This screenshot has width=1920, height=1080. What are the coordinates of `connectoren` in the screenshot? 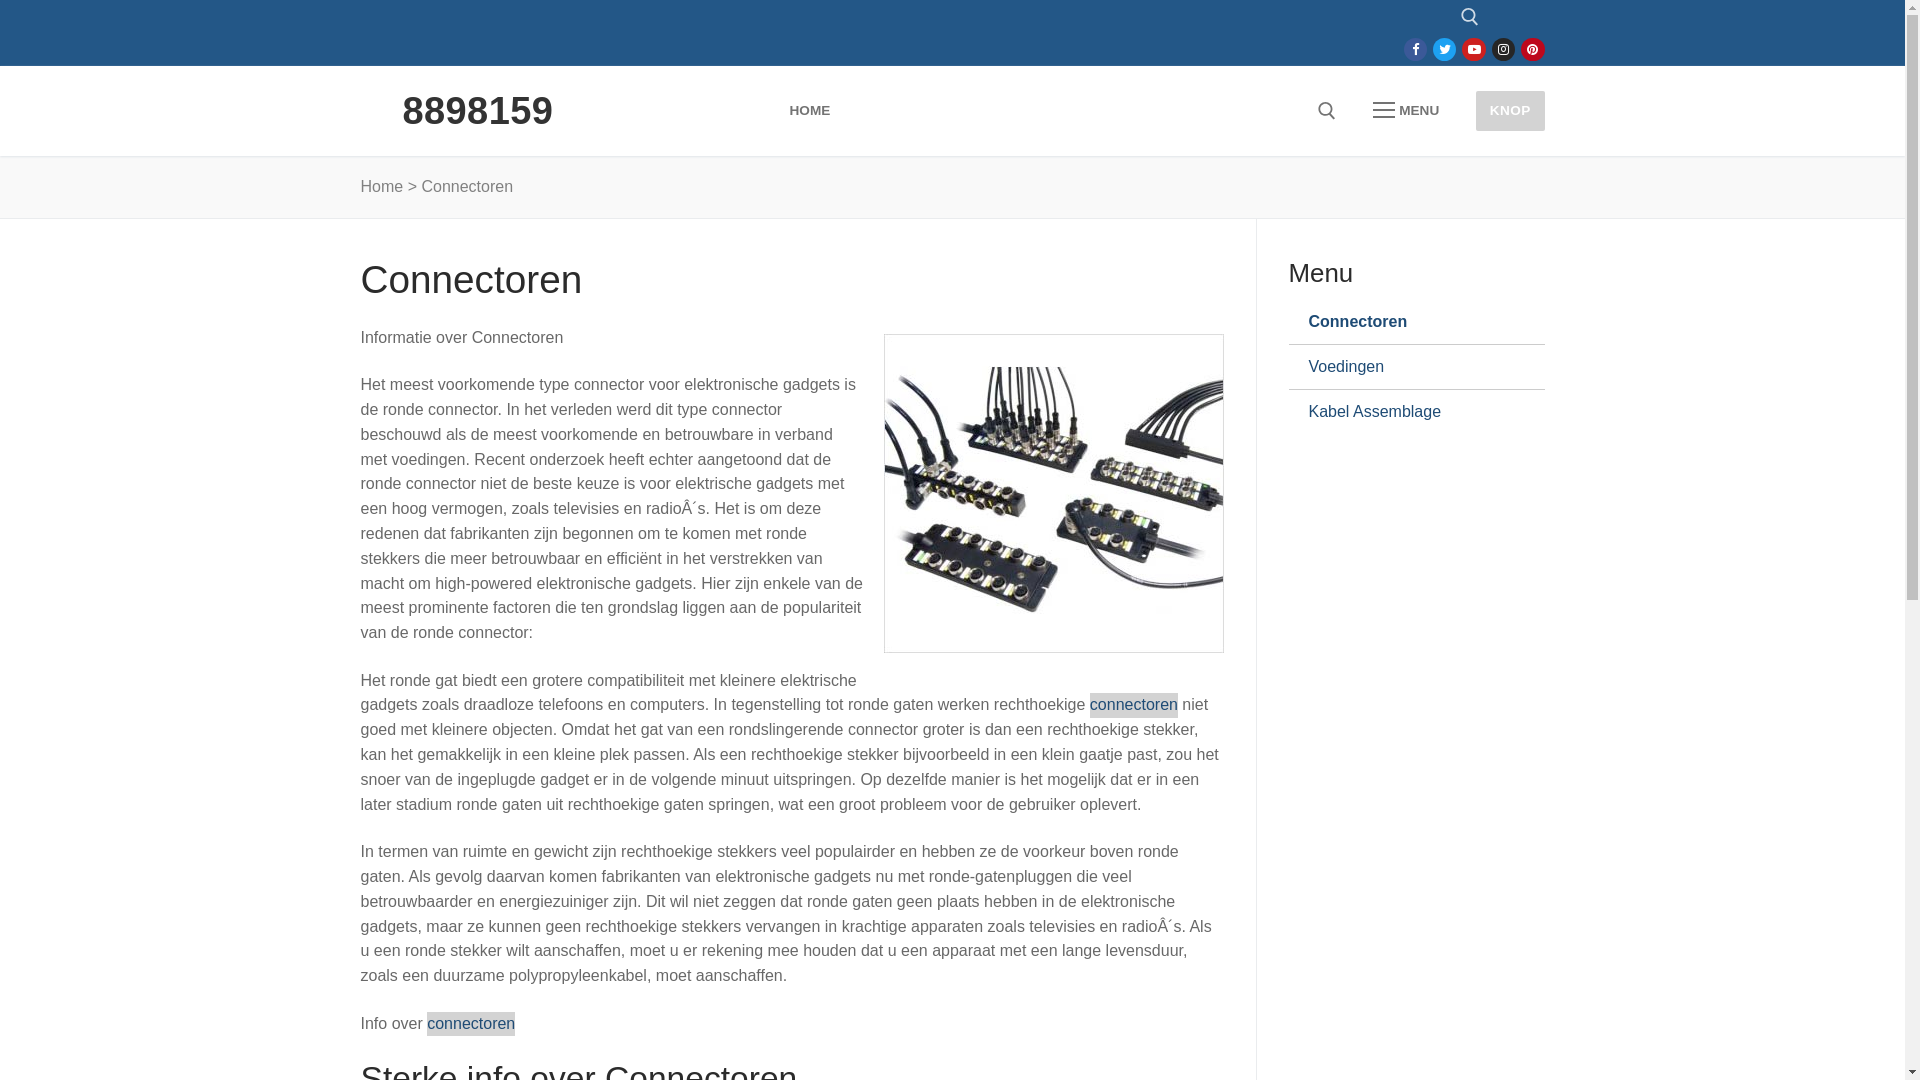 It's located at (471, 1024).